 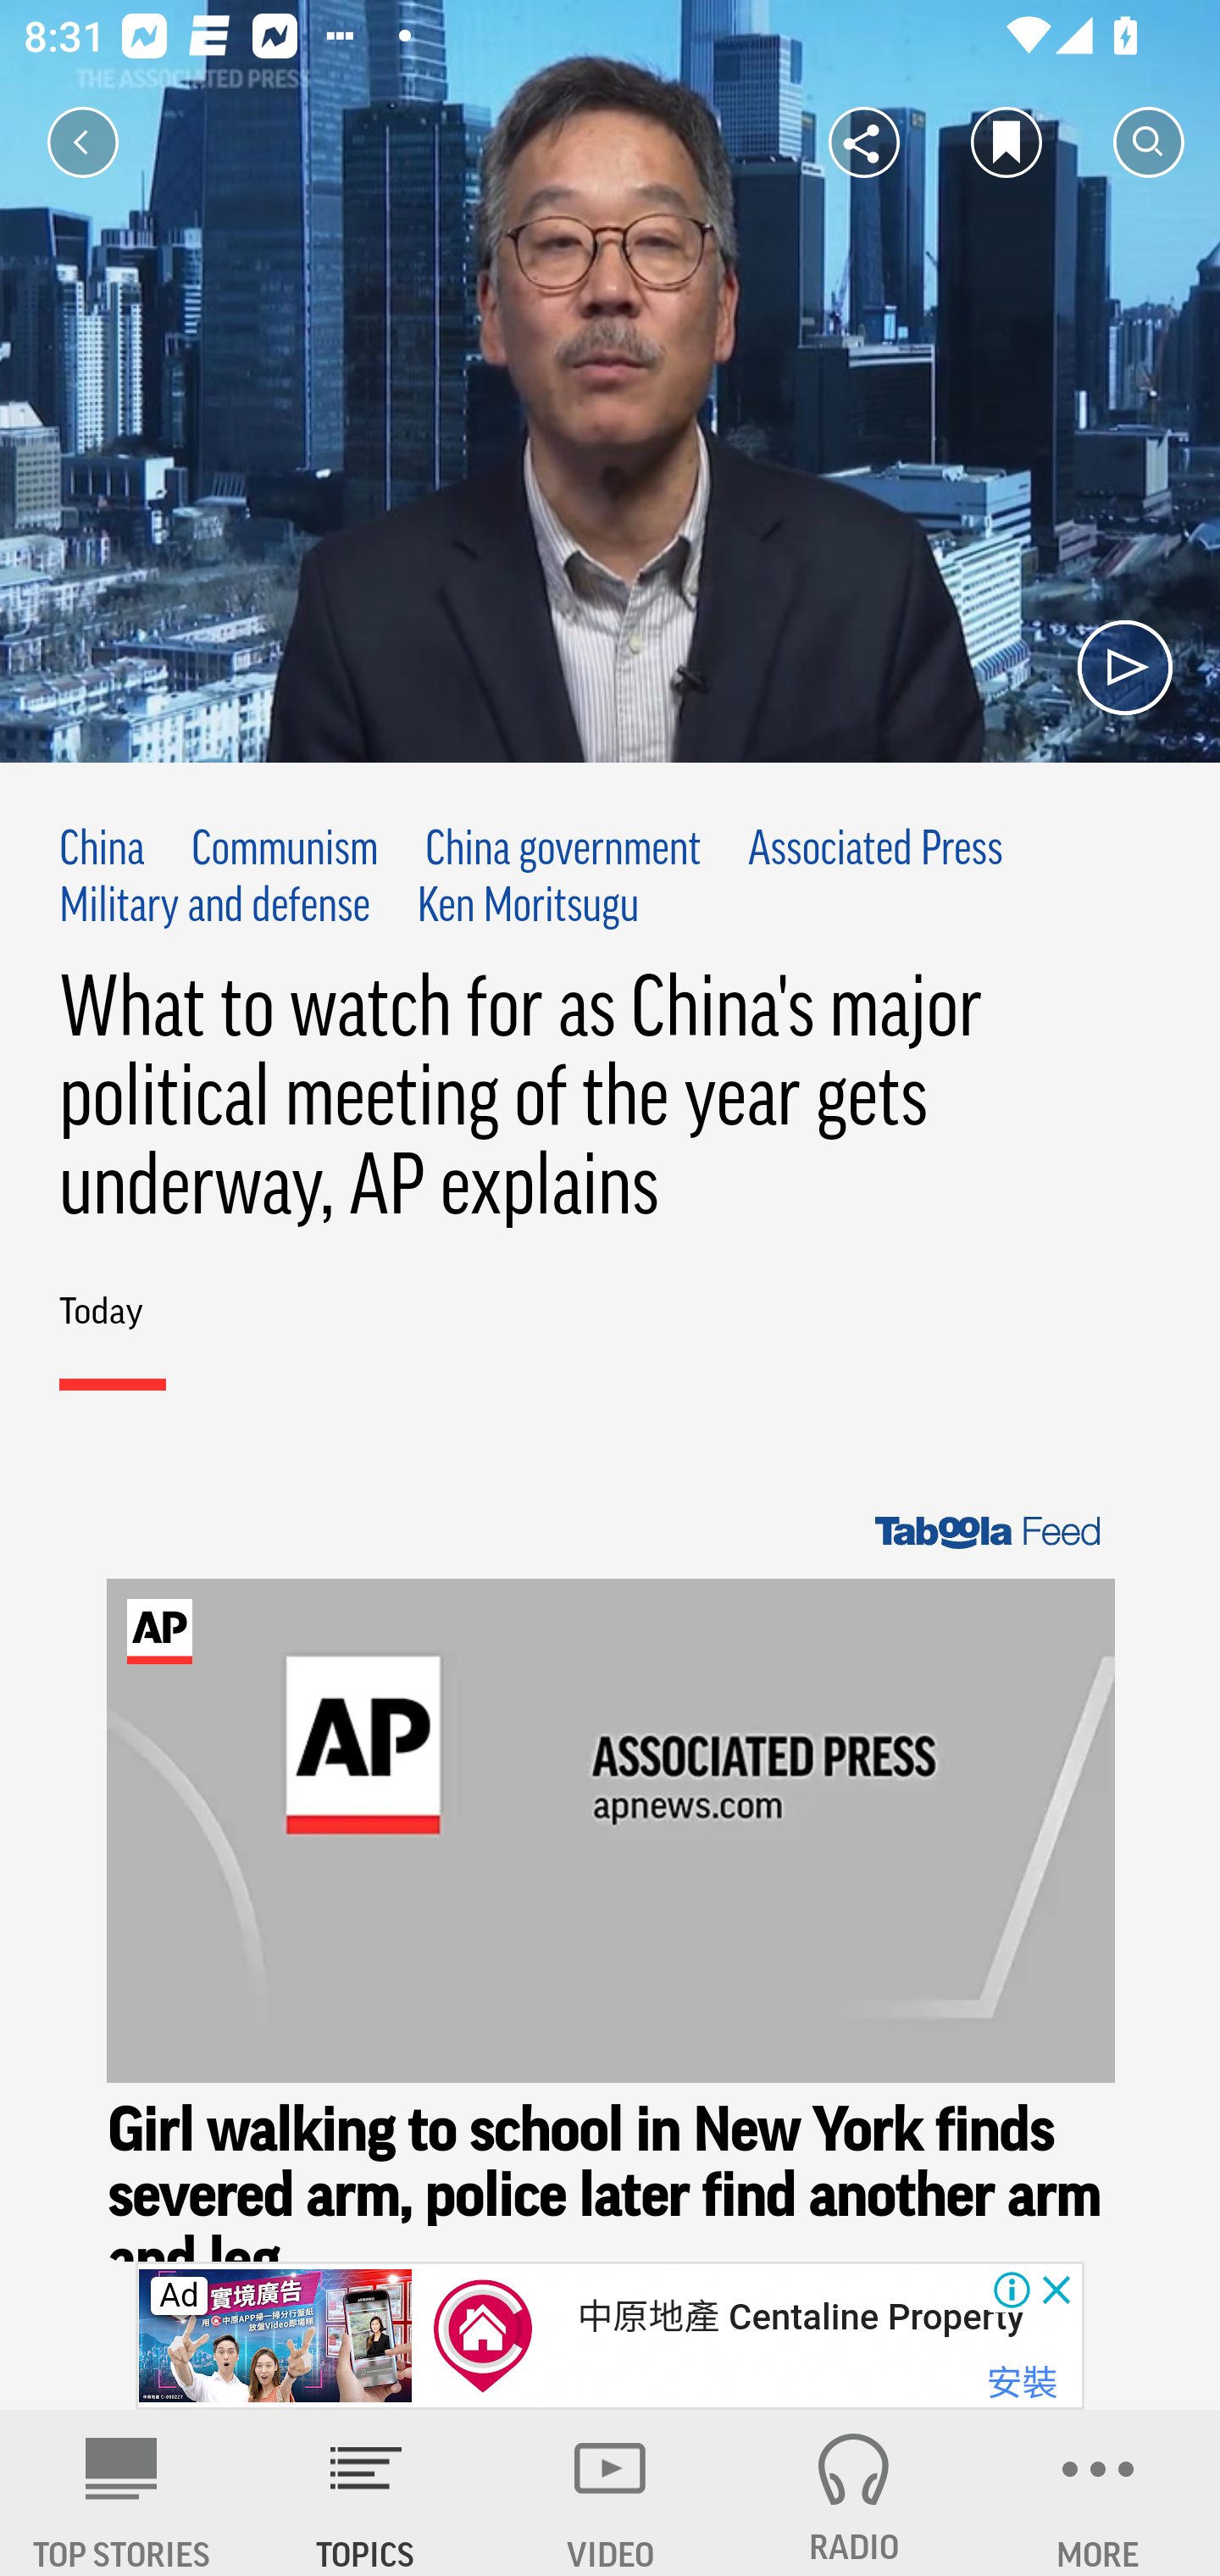 I want to click on Ken Moritsugu, so click(x=527, y=908).